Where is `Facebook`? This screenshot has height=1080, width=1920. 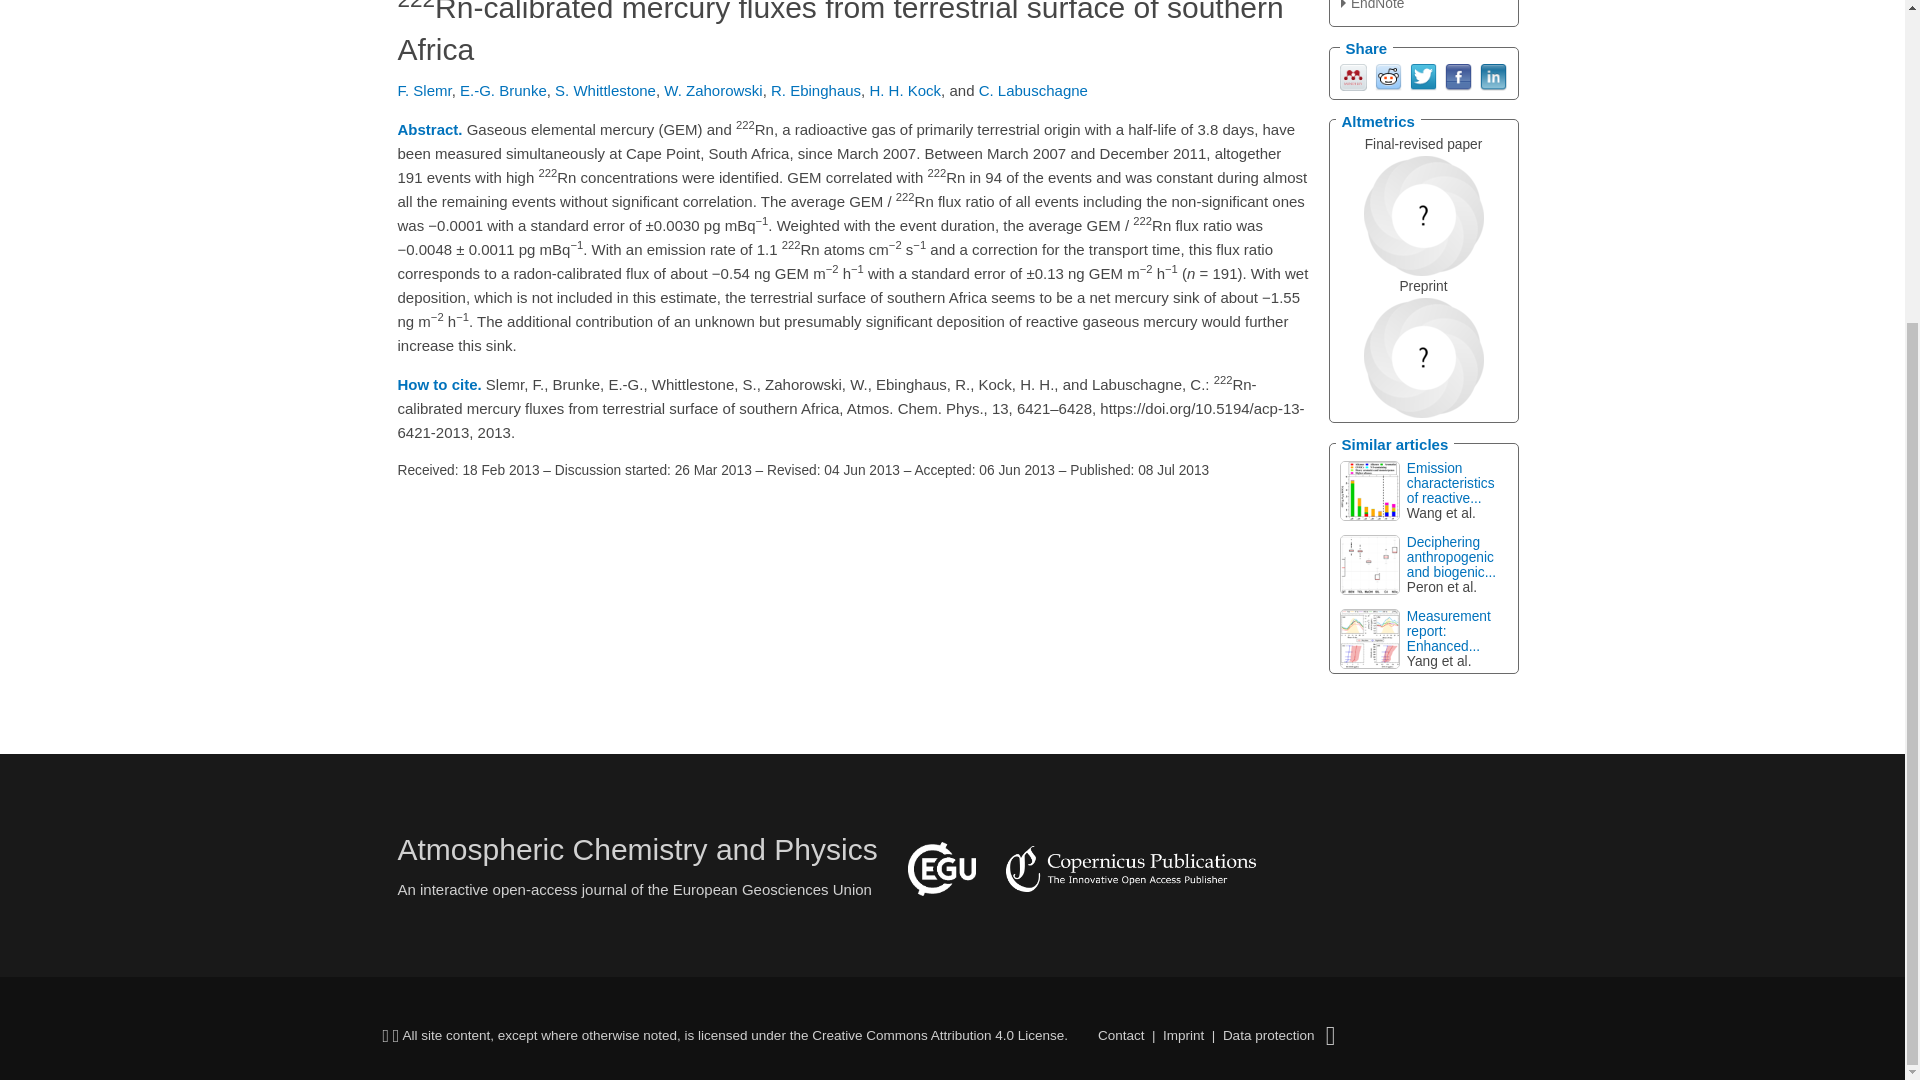
Facebook is located at coordinates (1456, 75).